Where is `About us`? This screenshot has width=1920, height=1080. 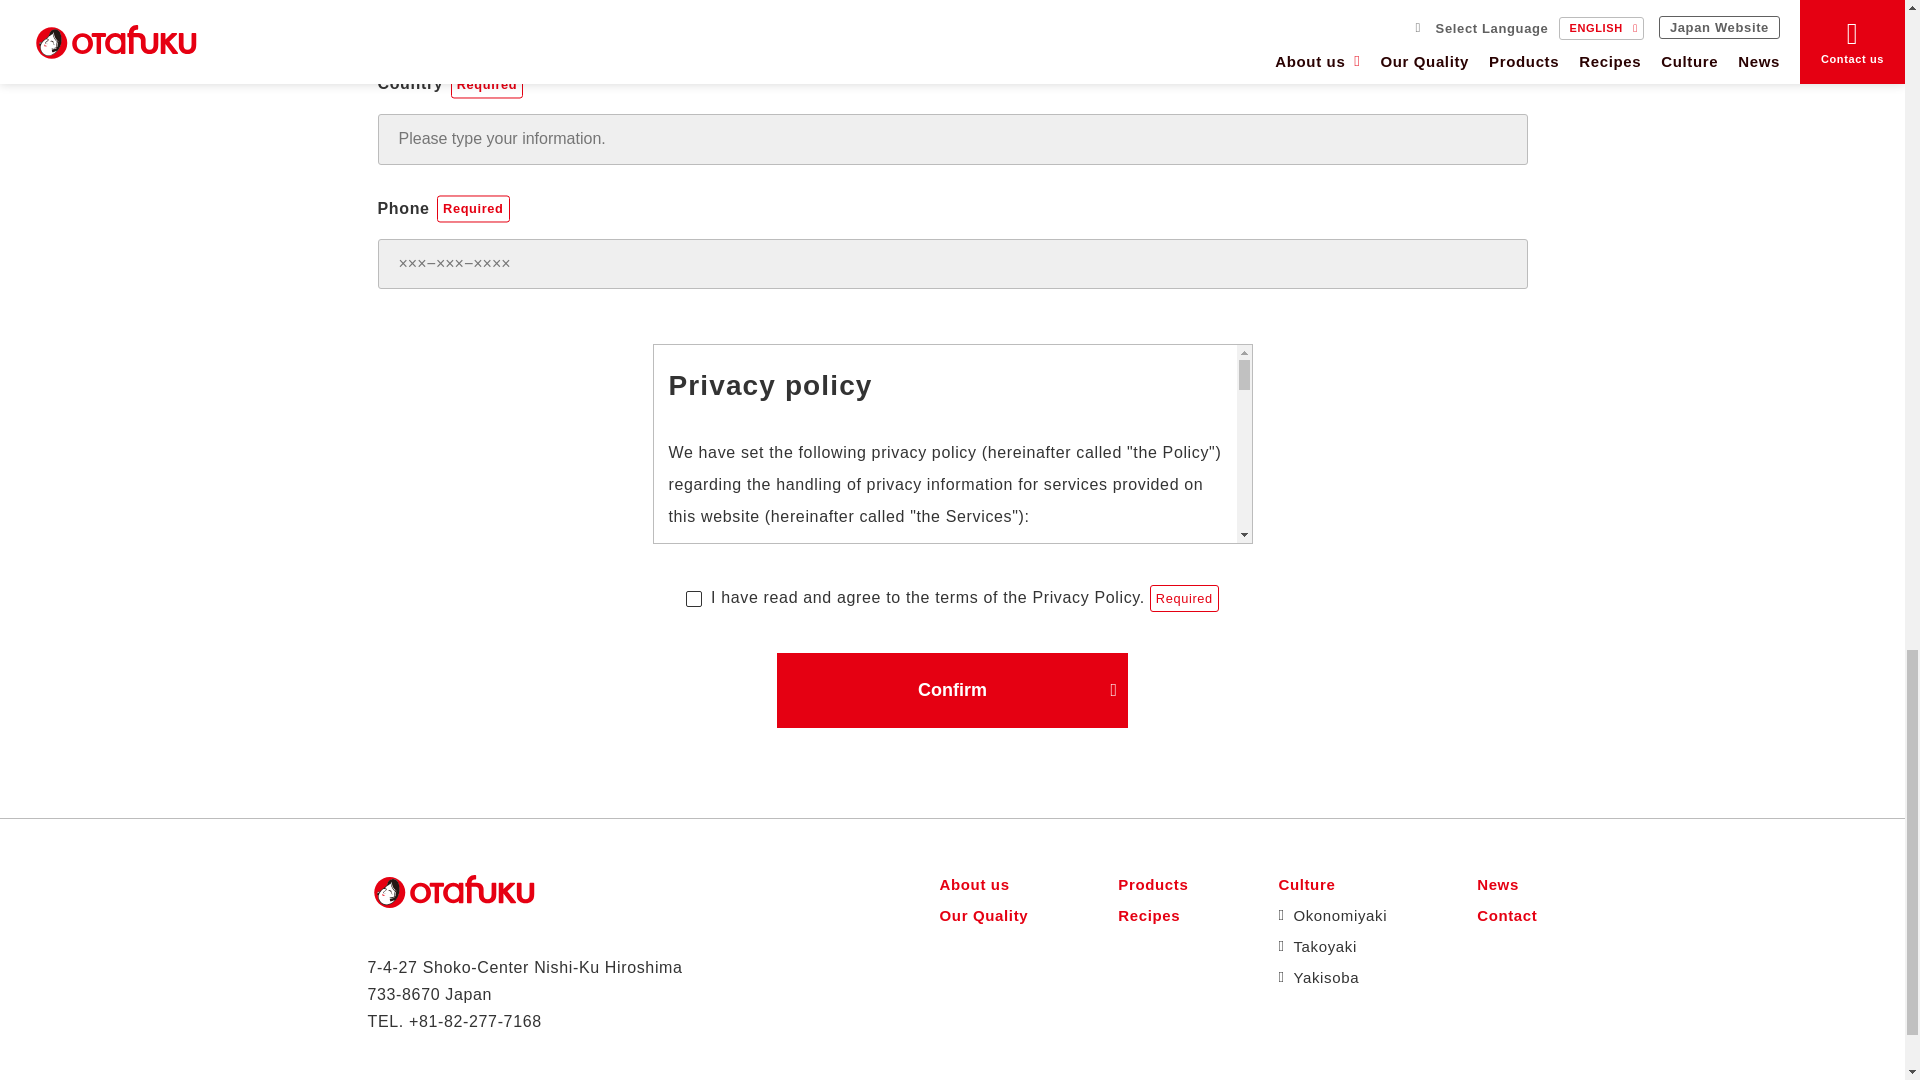 About us is located at coordinates (984, 884).